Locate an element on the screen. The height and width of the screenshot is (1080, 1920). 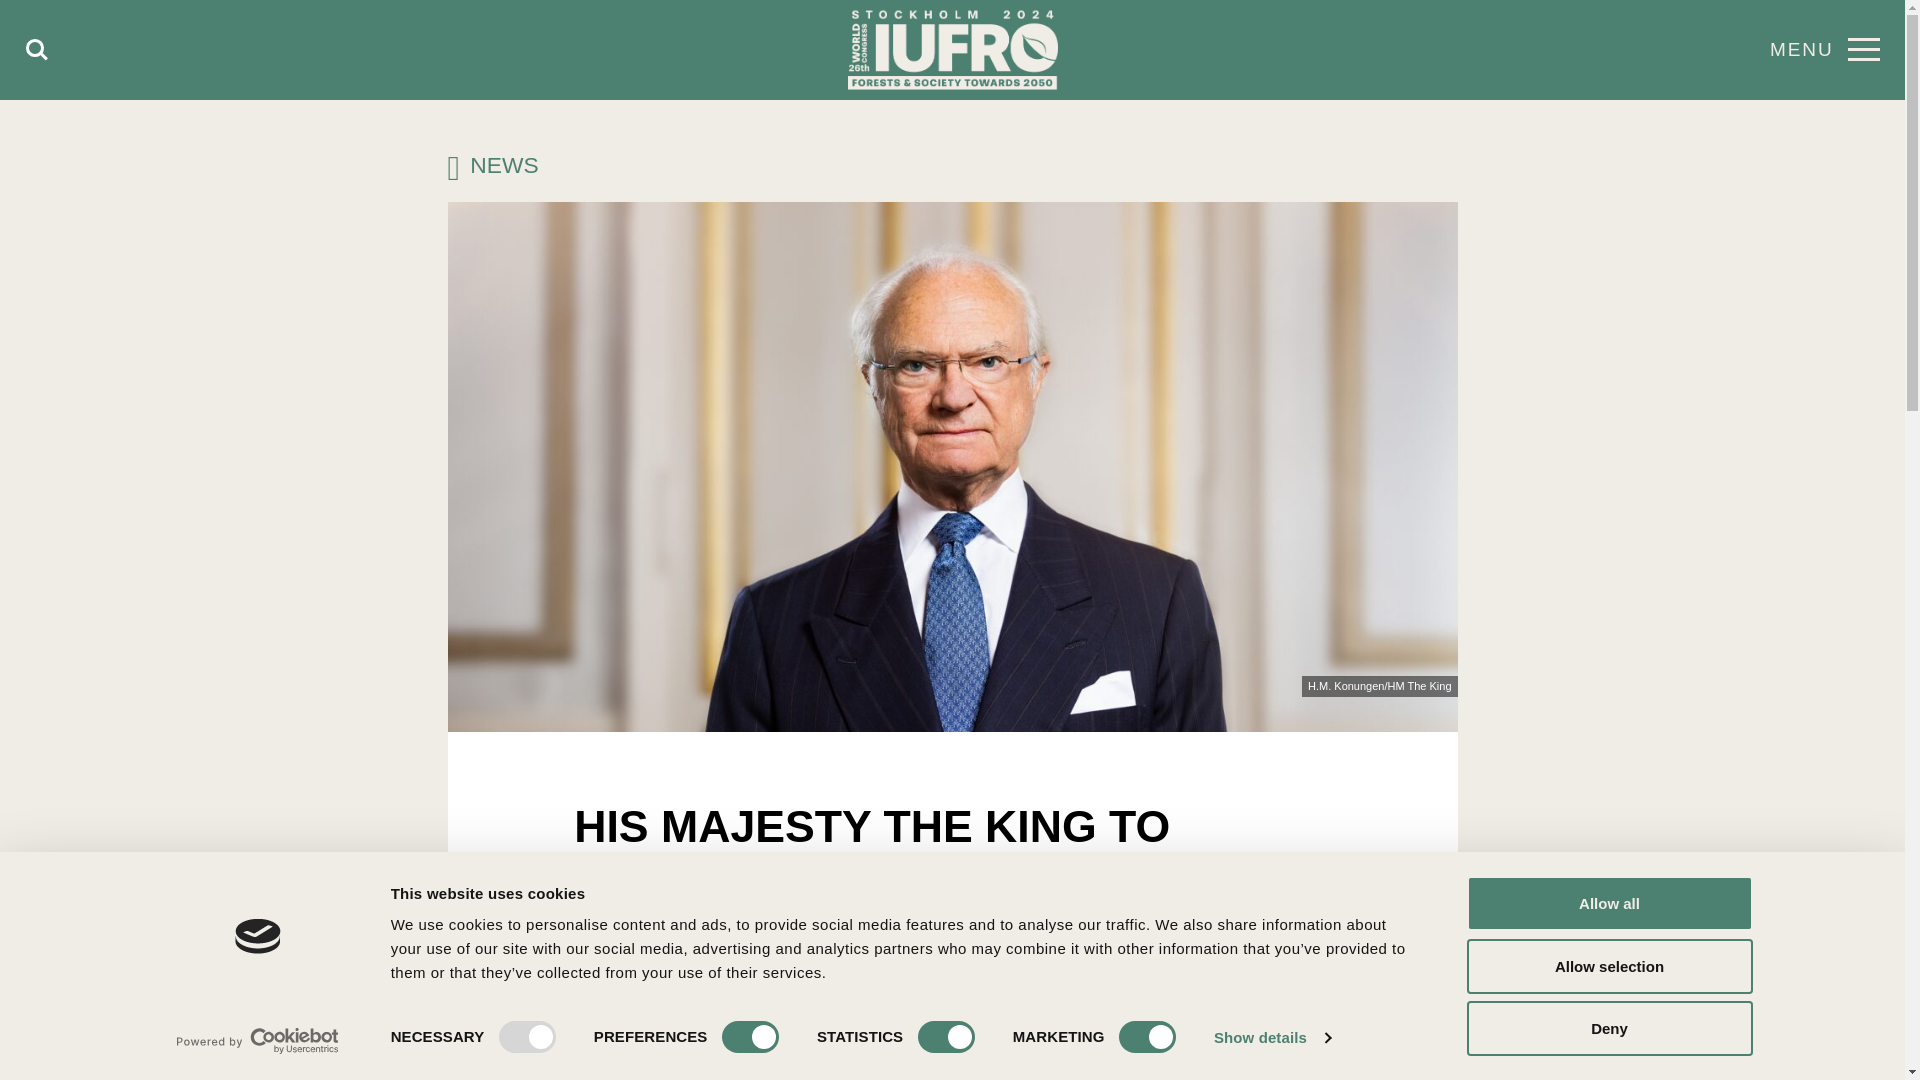
SEARCH is located at coordinates (37, 50).